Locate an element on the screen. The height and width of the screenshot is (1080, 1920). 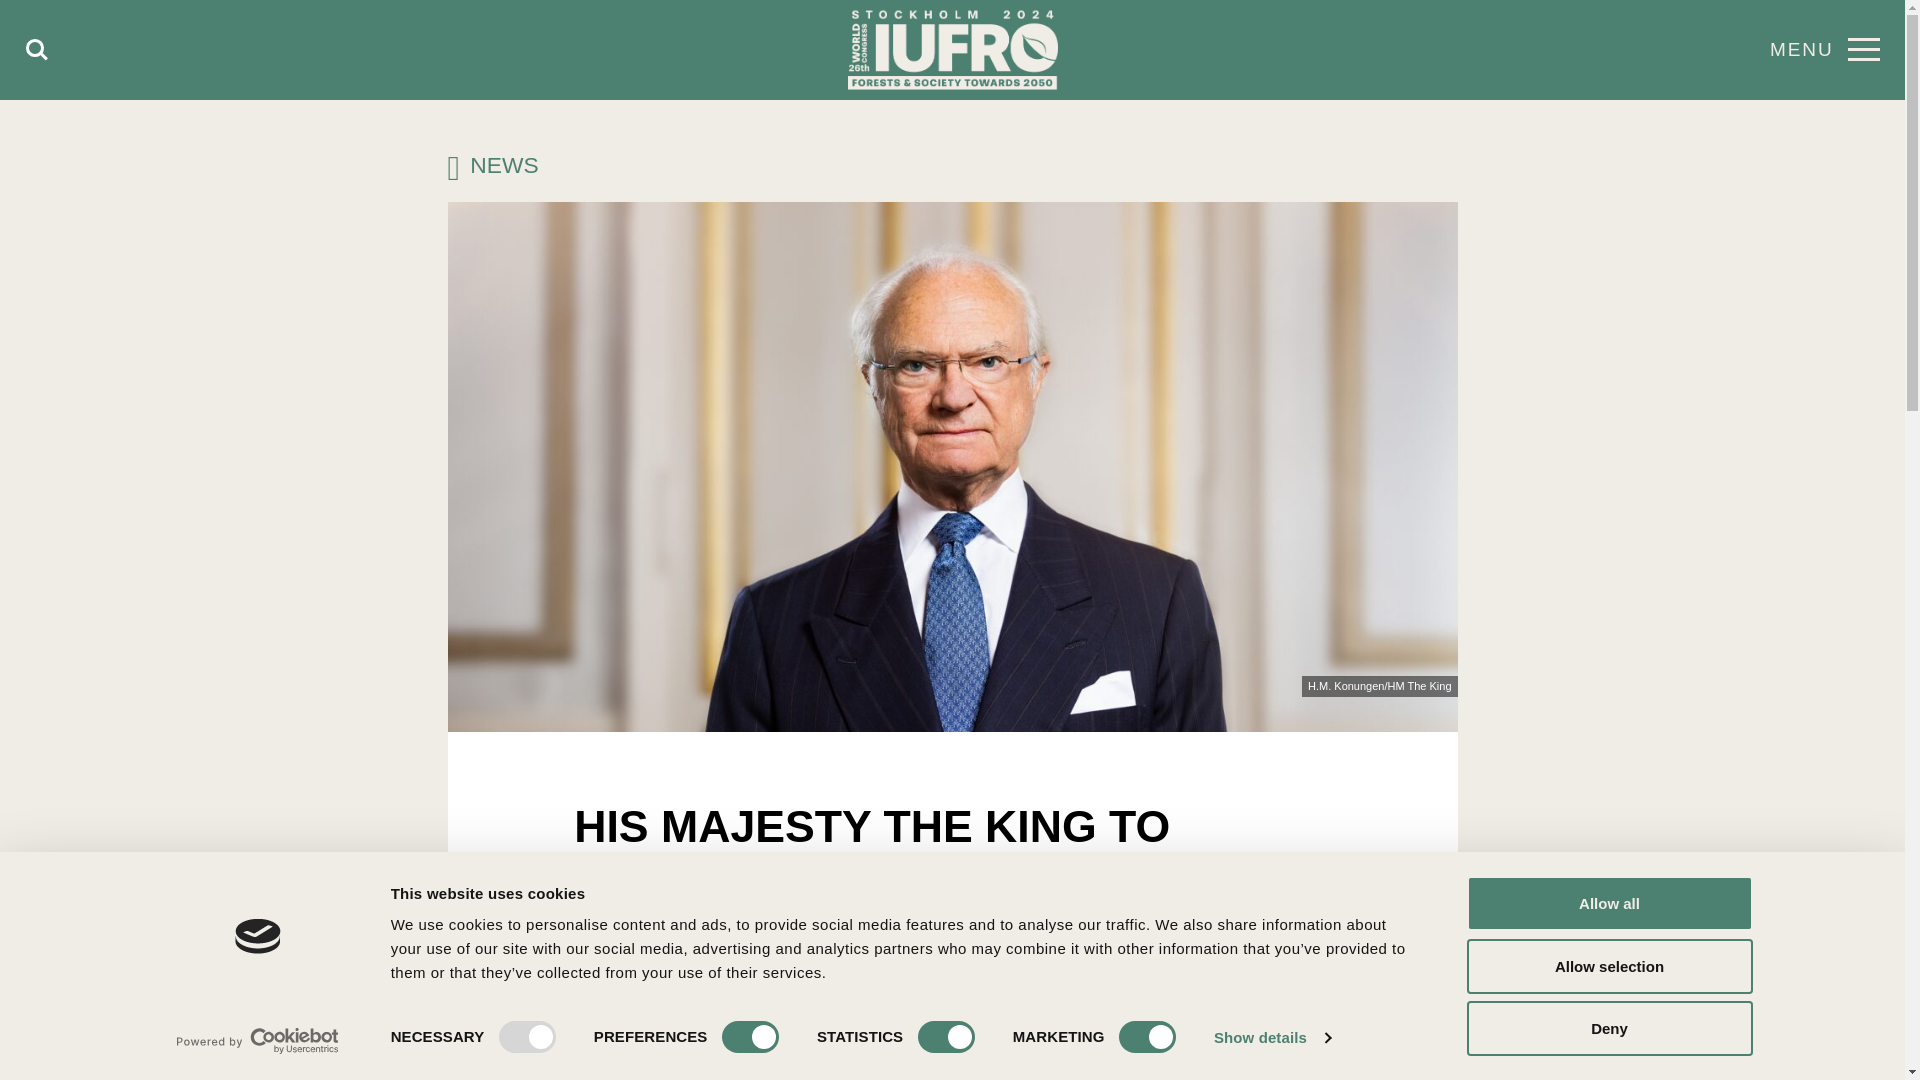
SEARCH is located at coordinates (37, 50).